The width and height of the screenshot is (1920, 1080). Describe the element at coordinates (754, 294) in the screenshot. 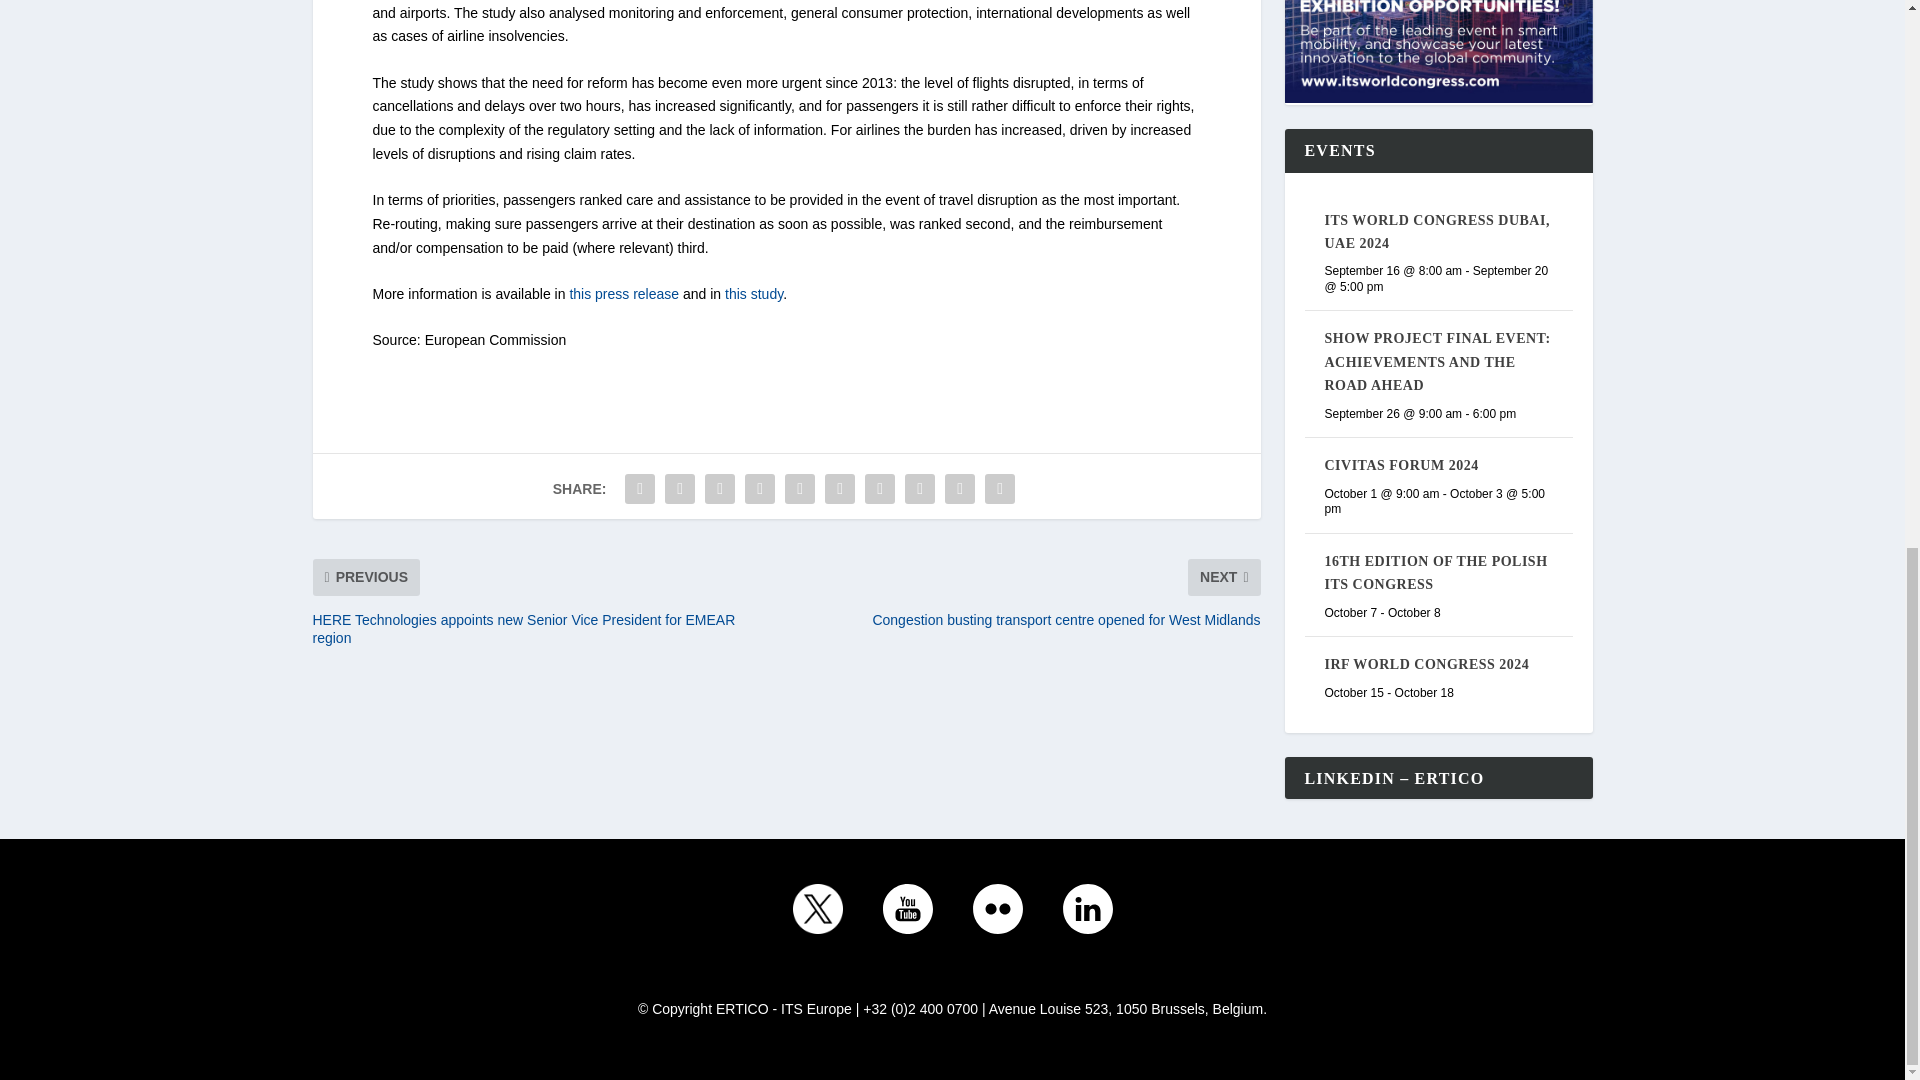

I see `this study` at that location.